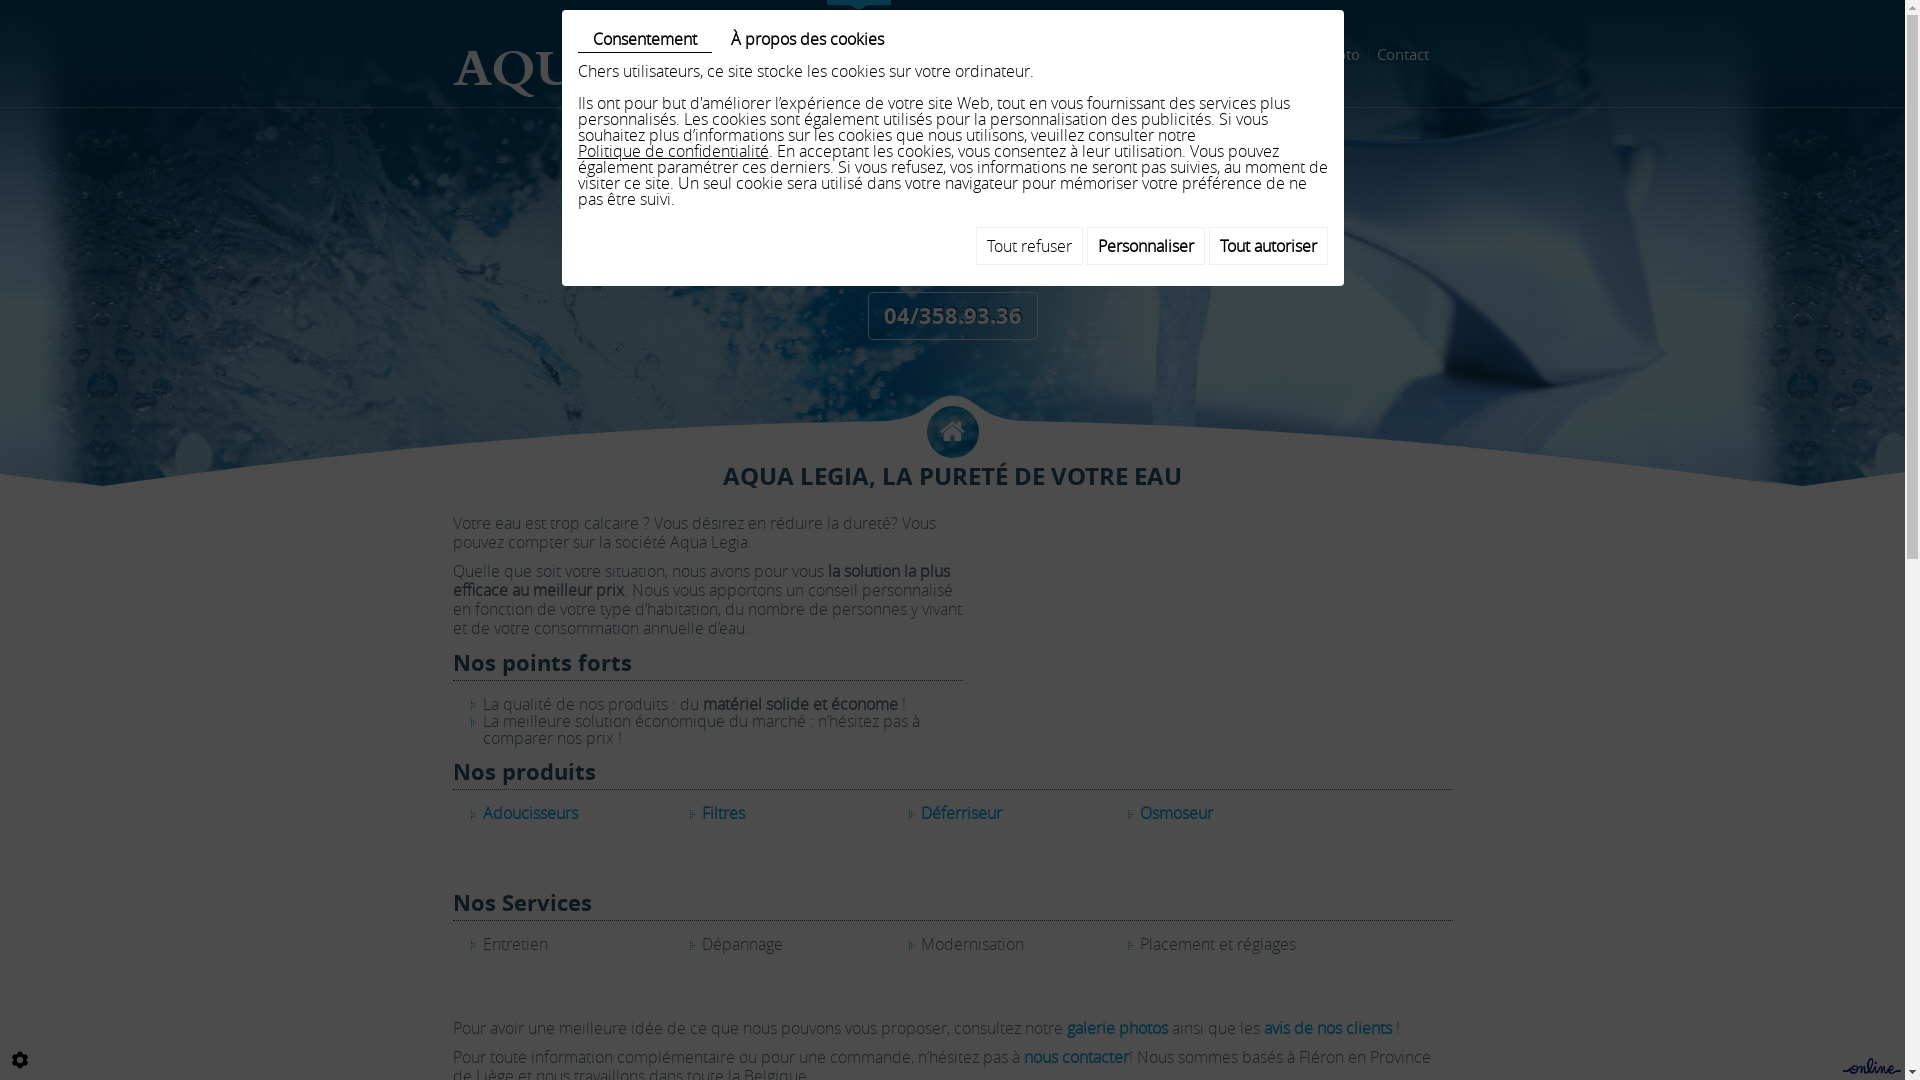 The image size is (1920, 1080). Describe the element at coordinates (1116, 1028) in the screenshot. I see `galerie photos` at that location.